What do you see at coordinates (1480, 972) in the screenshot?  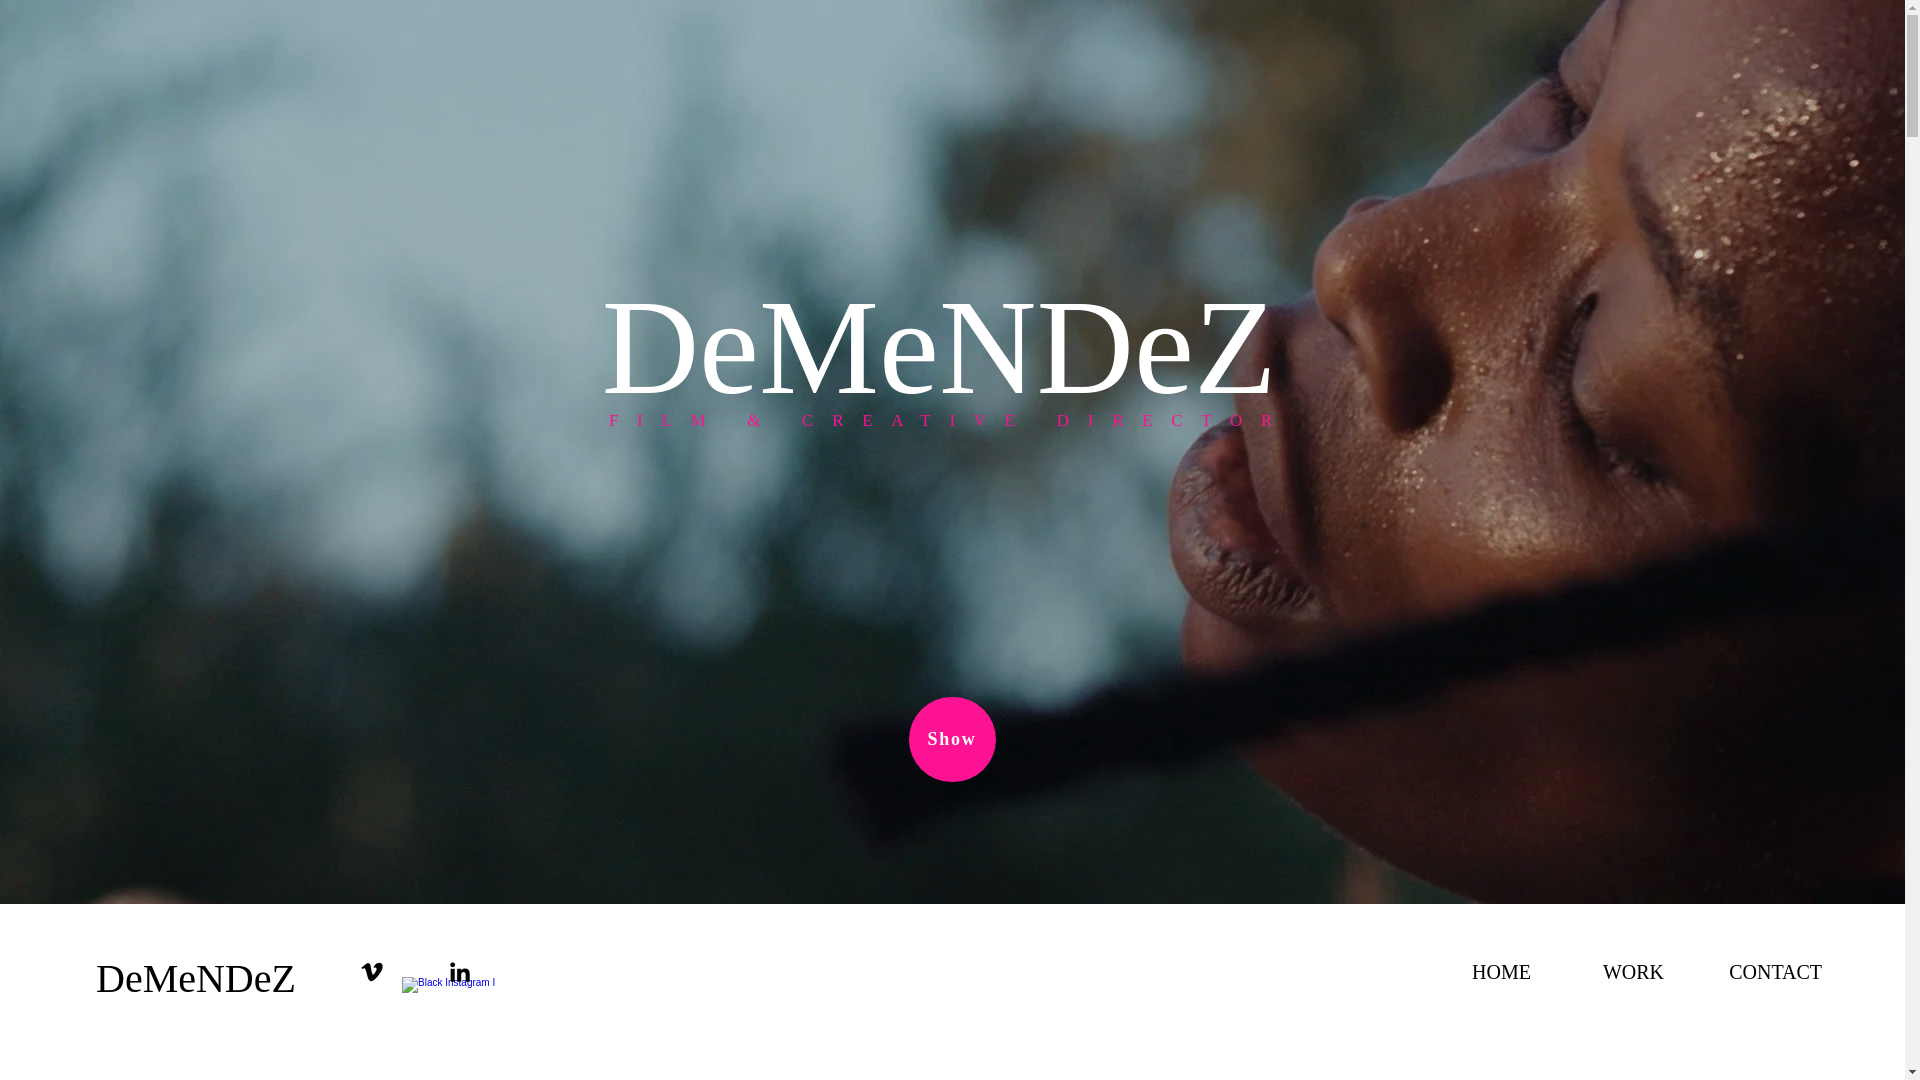 I see `HOME` at bounding box center [1480, 972].